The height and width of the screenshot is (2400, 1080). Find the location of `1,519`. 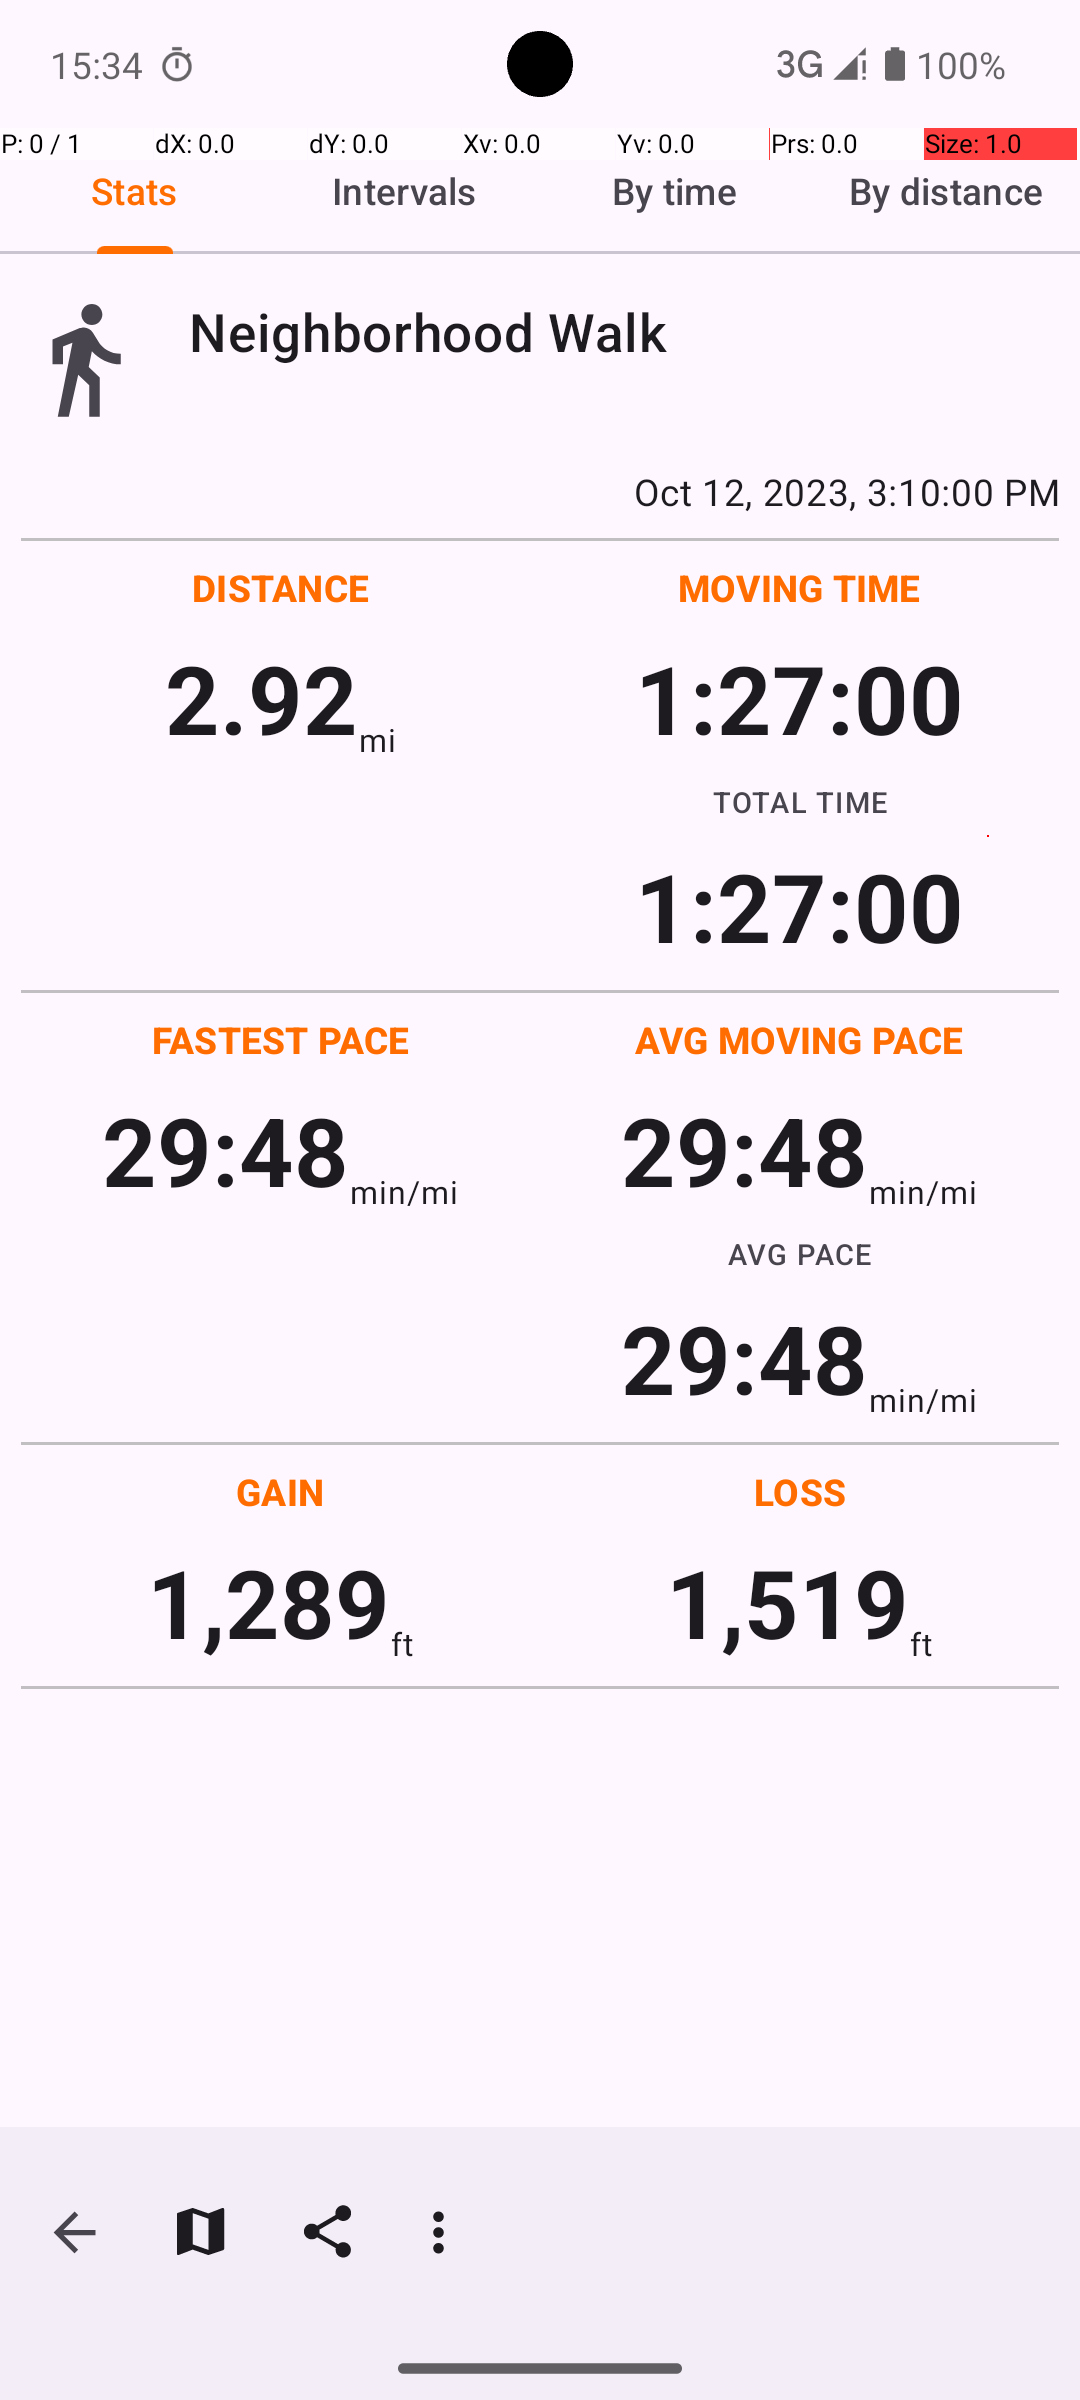

1,519 is located at coordinates (788, 1602).